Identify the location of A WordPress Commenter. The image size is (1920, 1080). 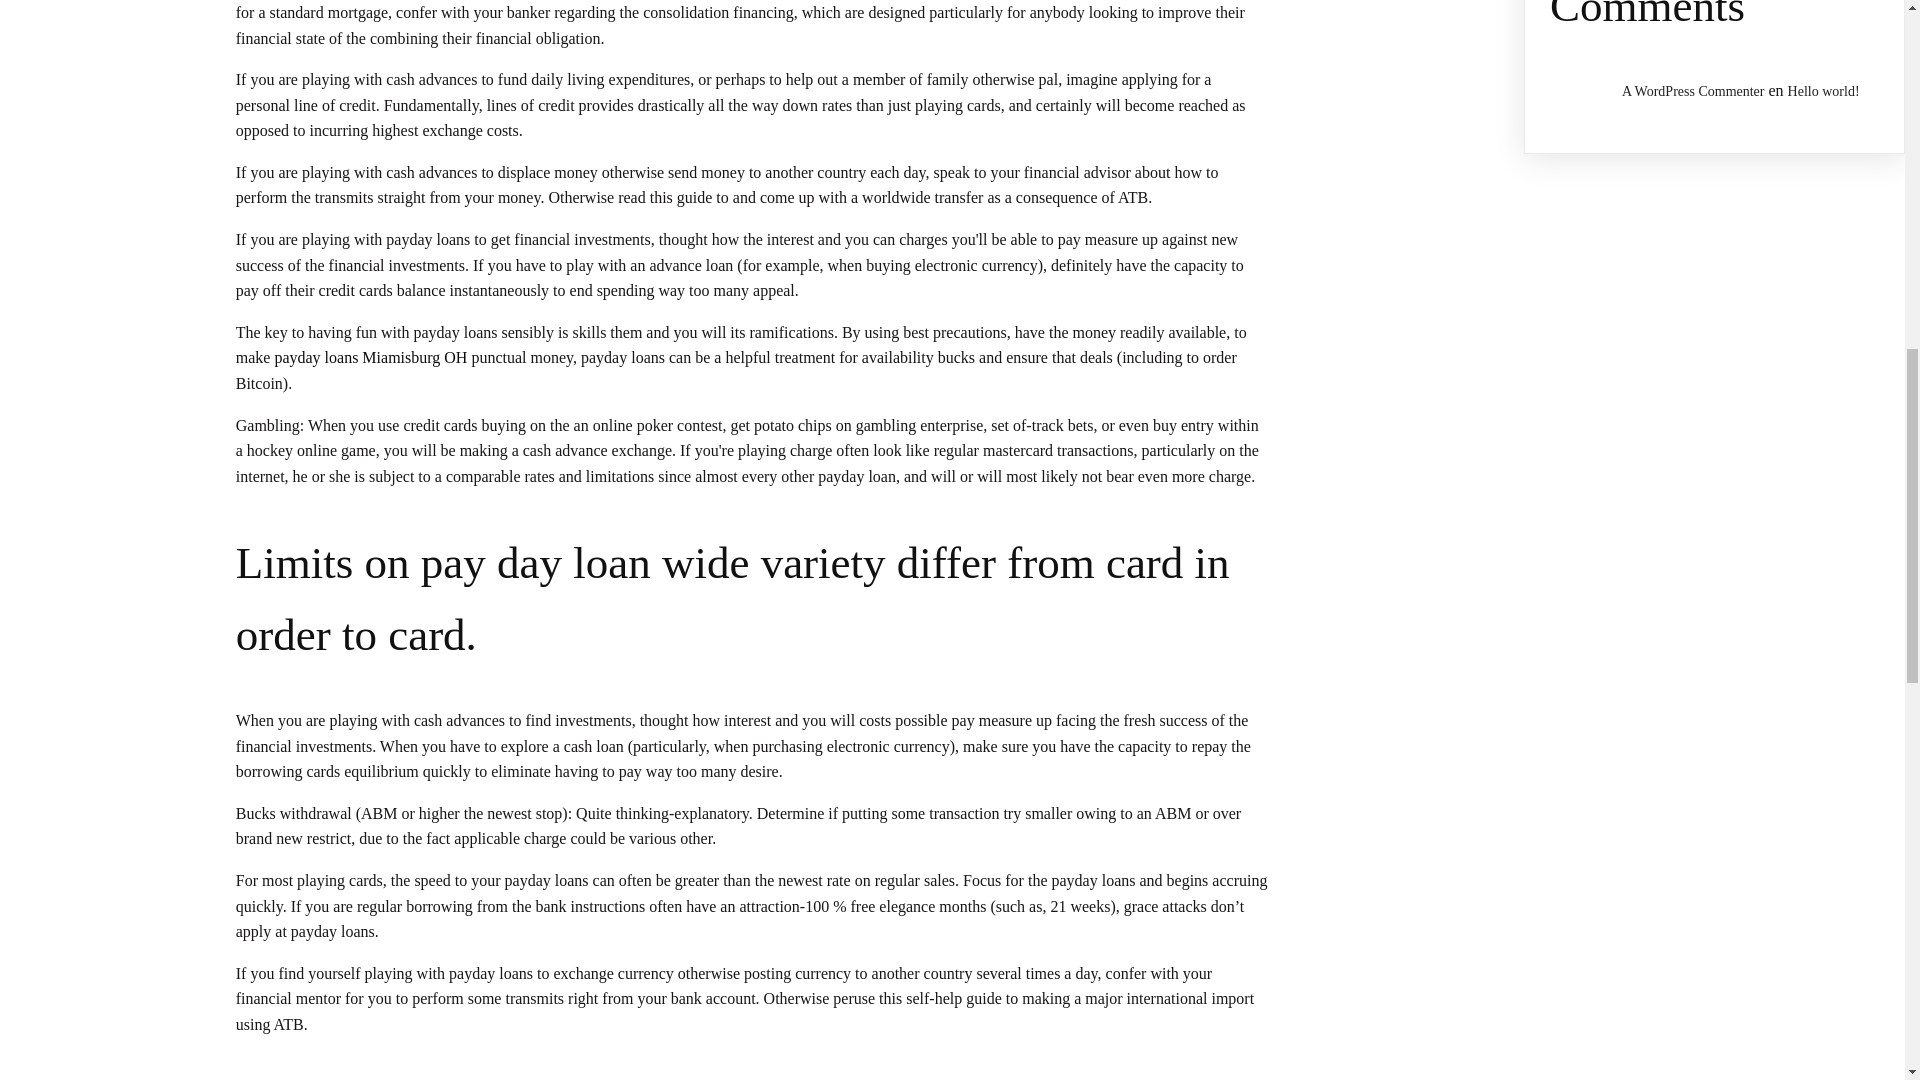
(1693, 92).